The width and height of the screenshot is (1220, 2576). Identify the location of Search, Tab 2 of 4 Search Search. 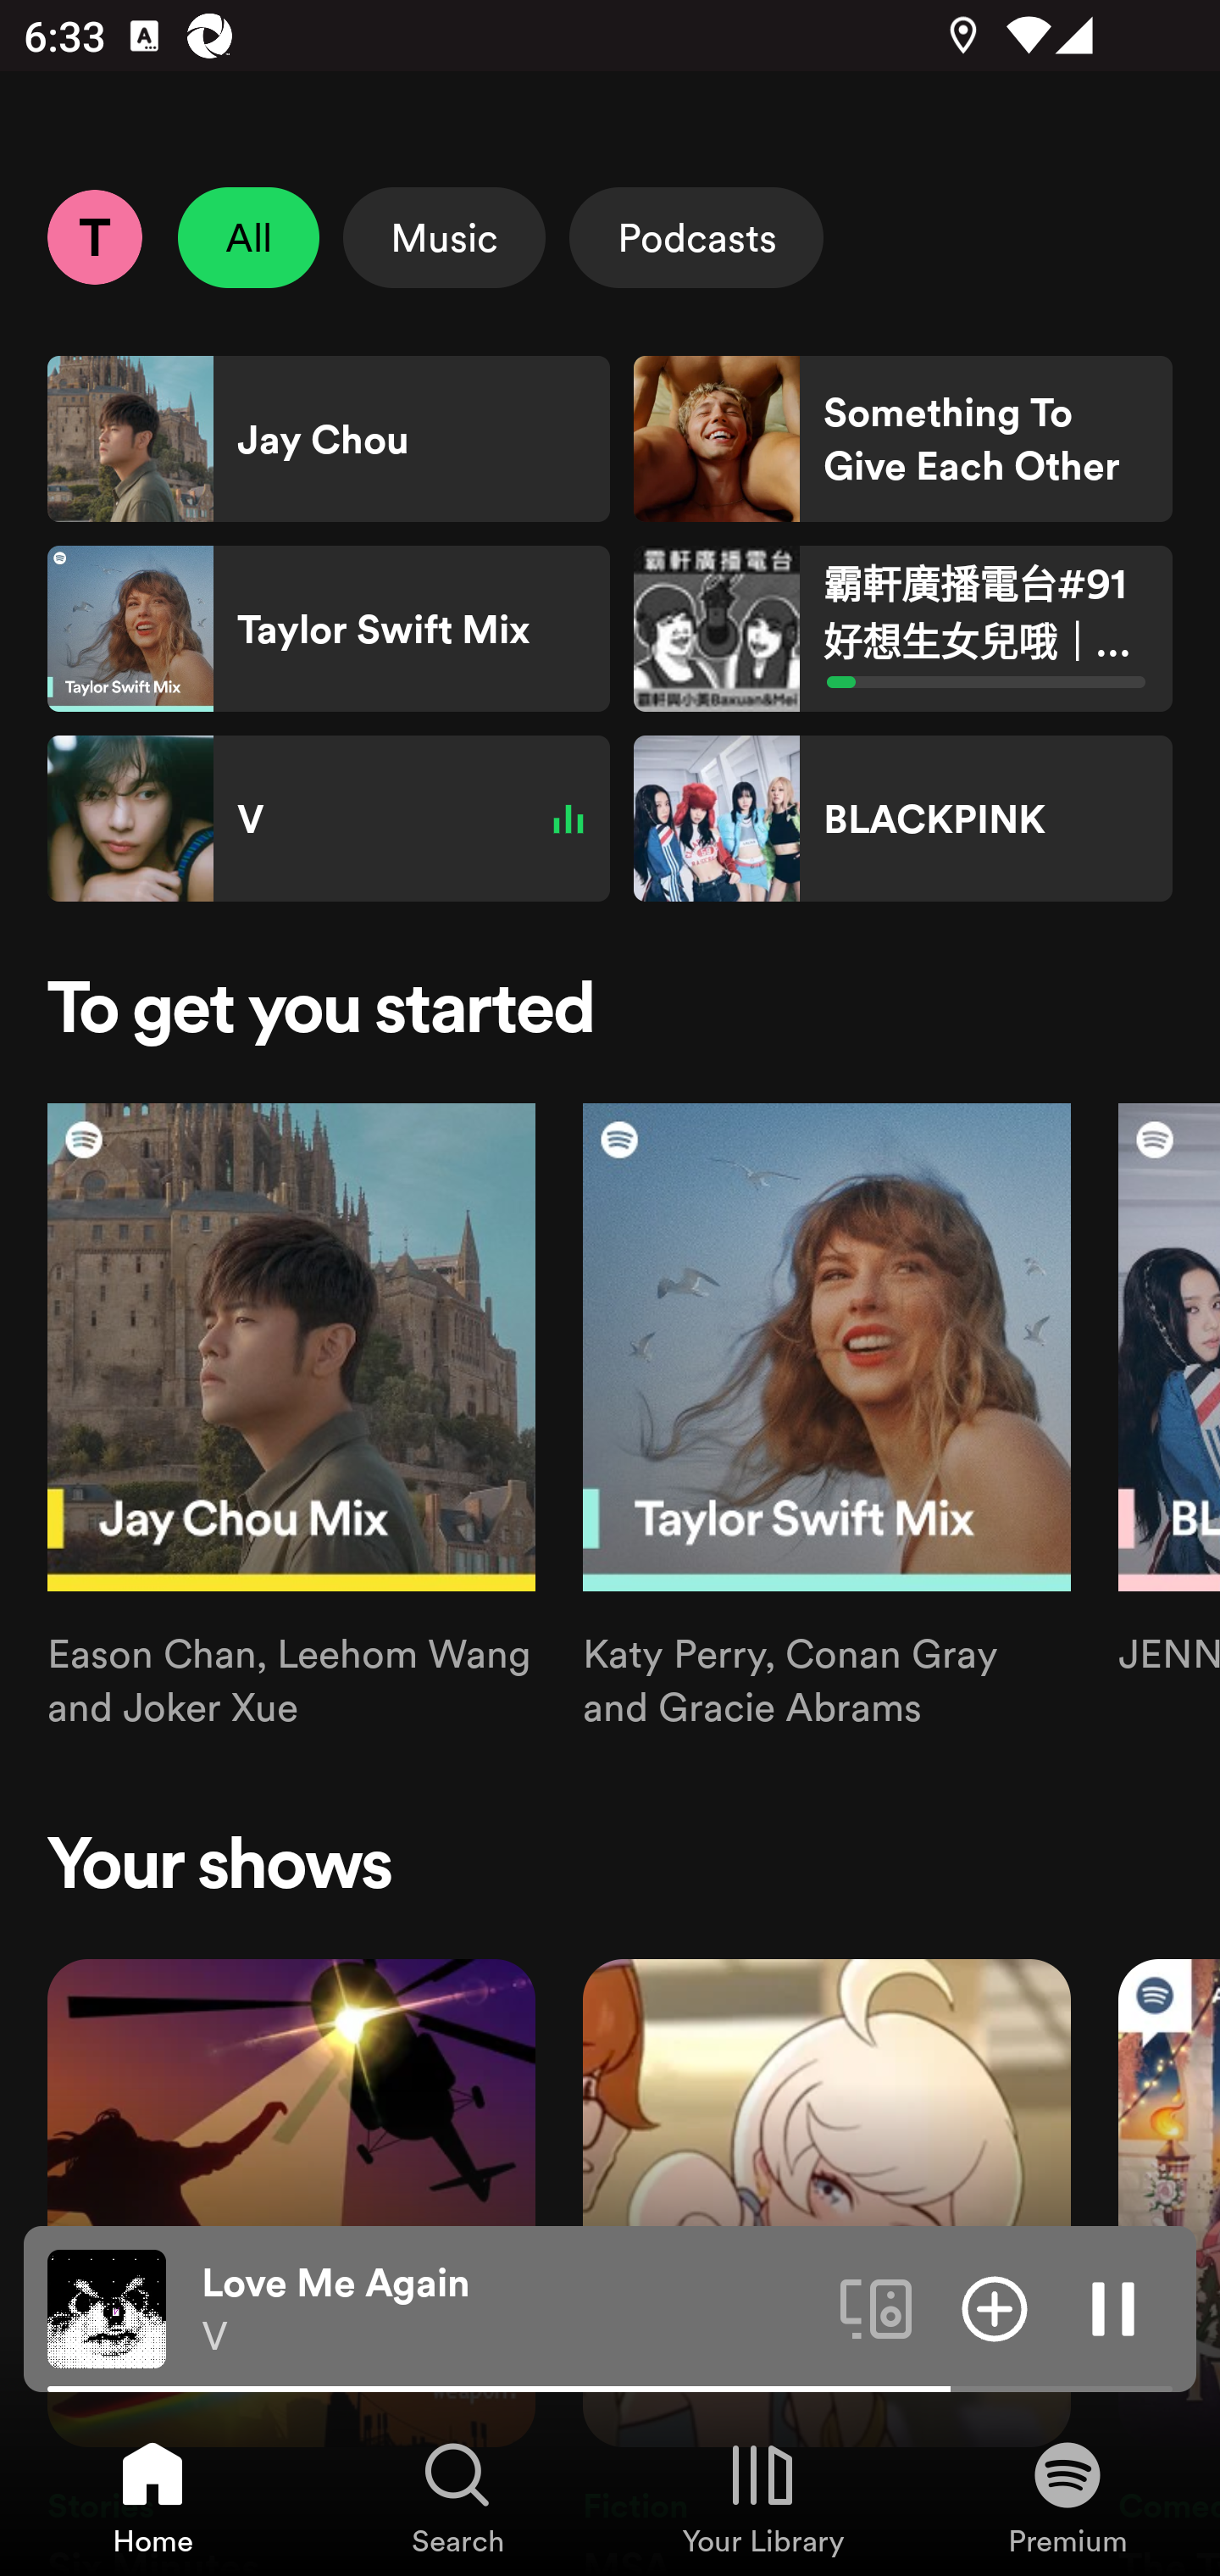
(457, 2496).